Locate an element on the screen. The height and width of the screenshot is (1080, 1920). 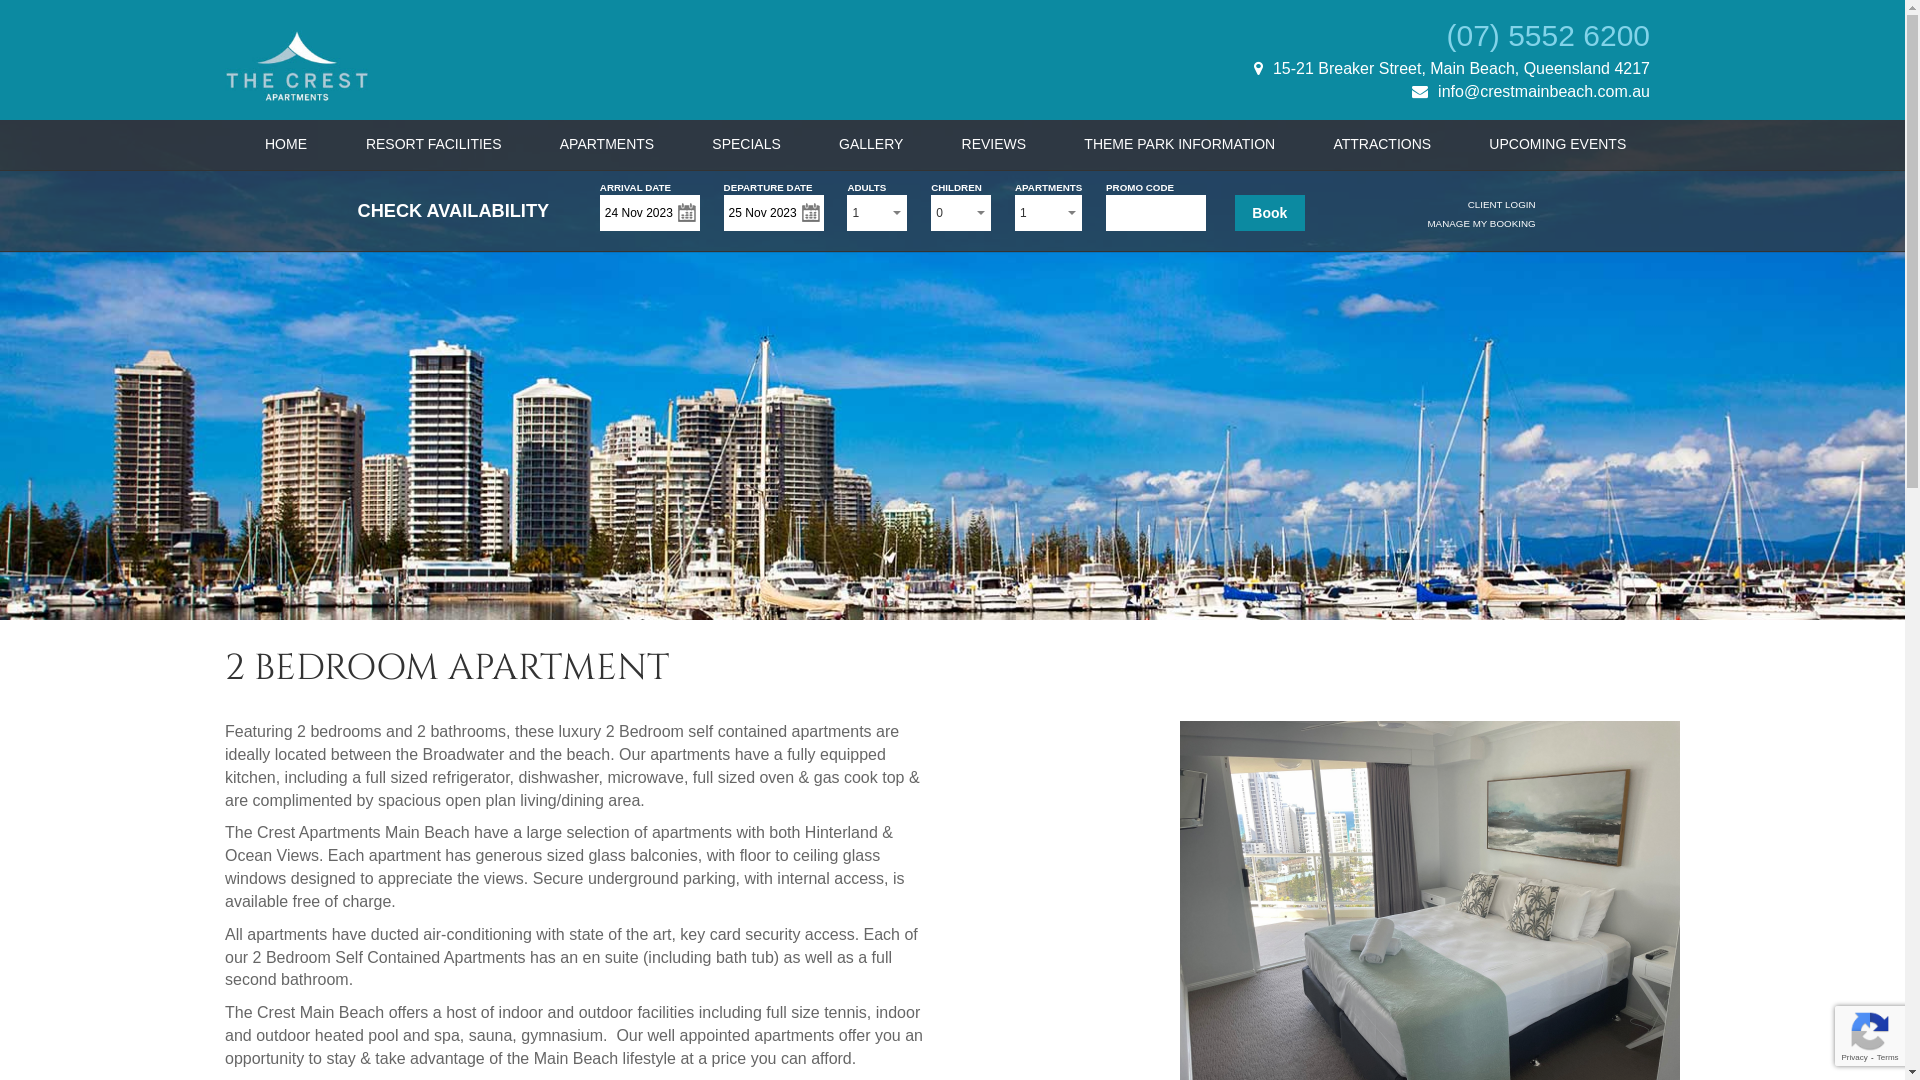
REVIEWS is located at coordinates (994, 144).